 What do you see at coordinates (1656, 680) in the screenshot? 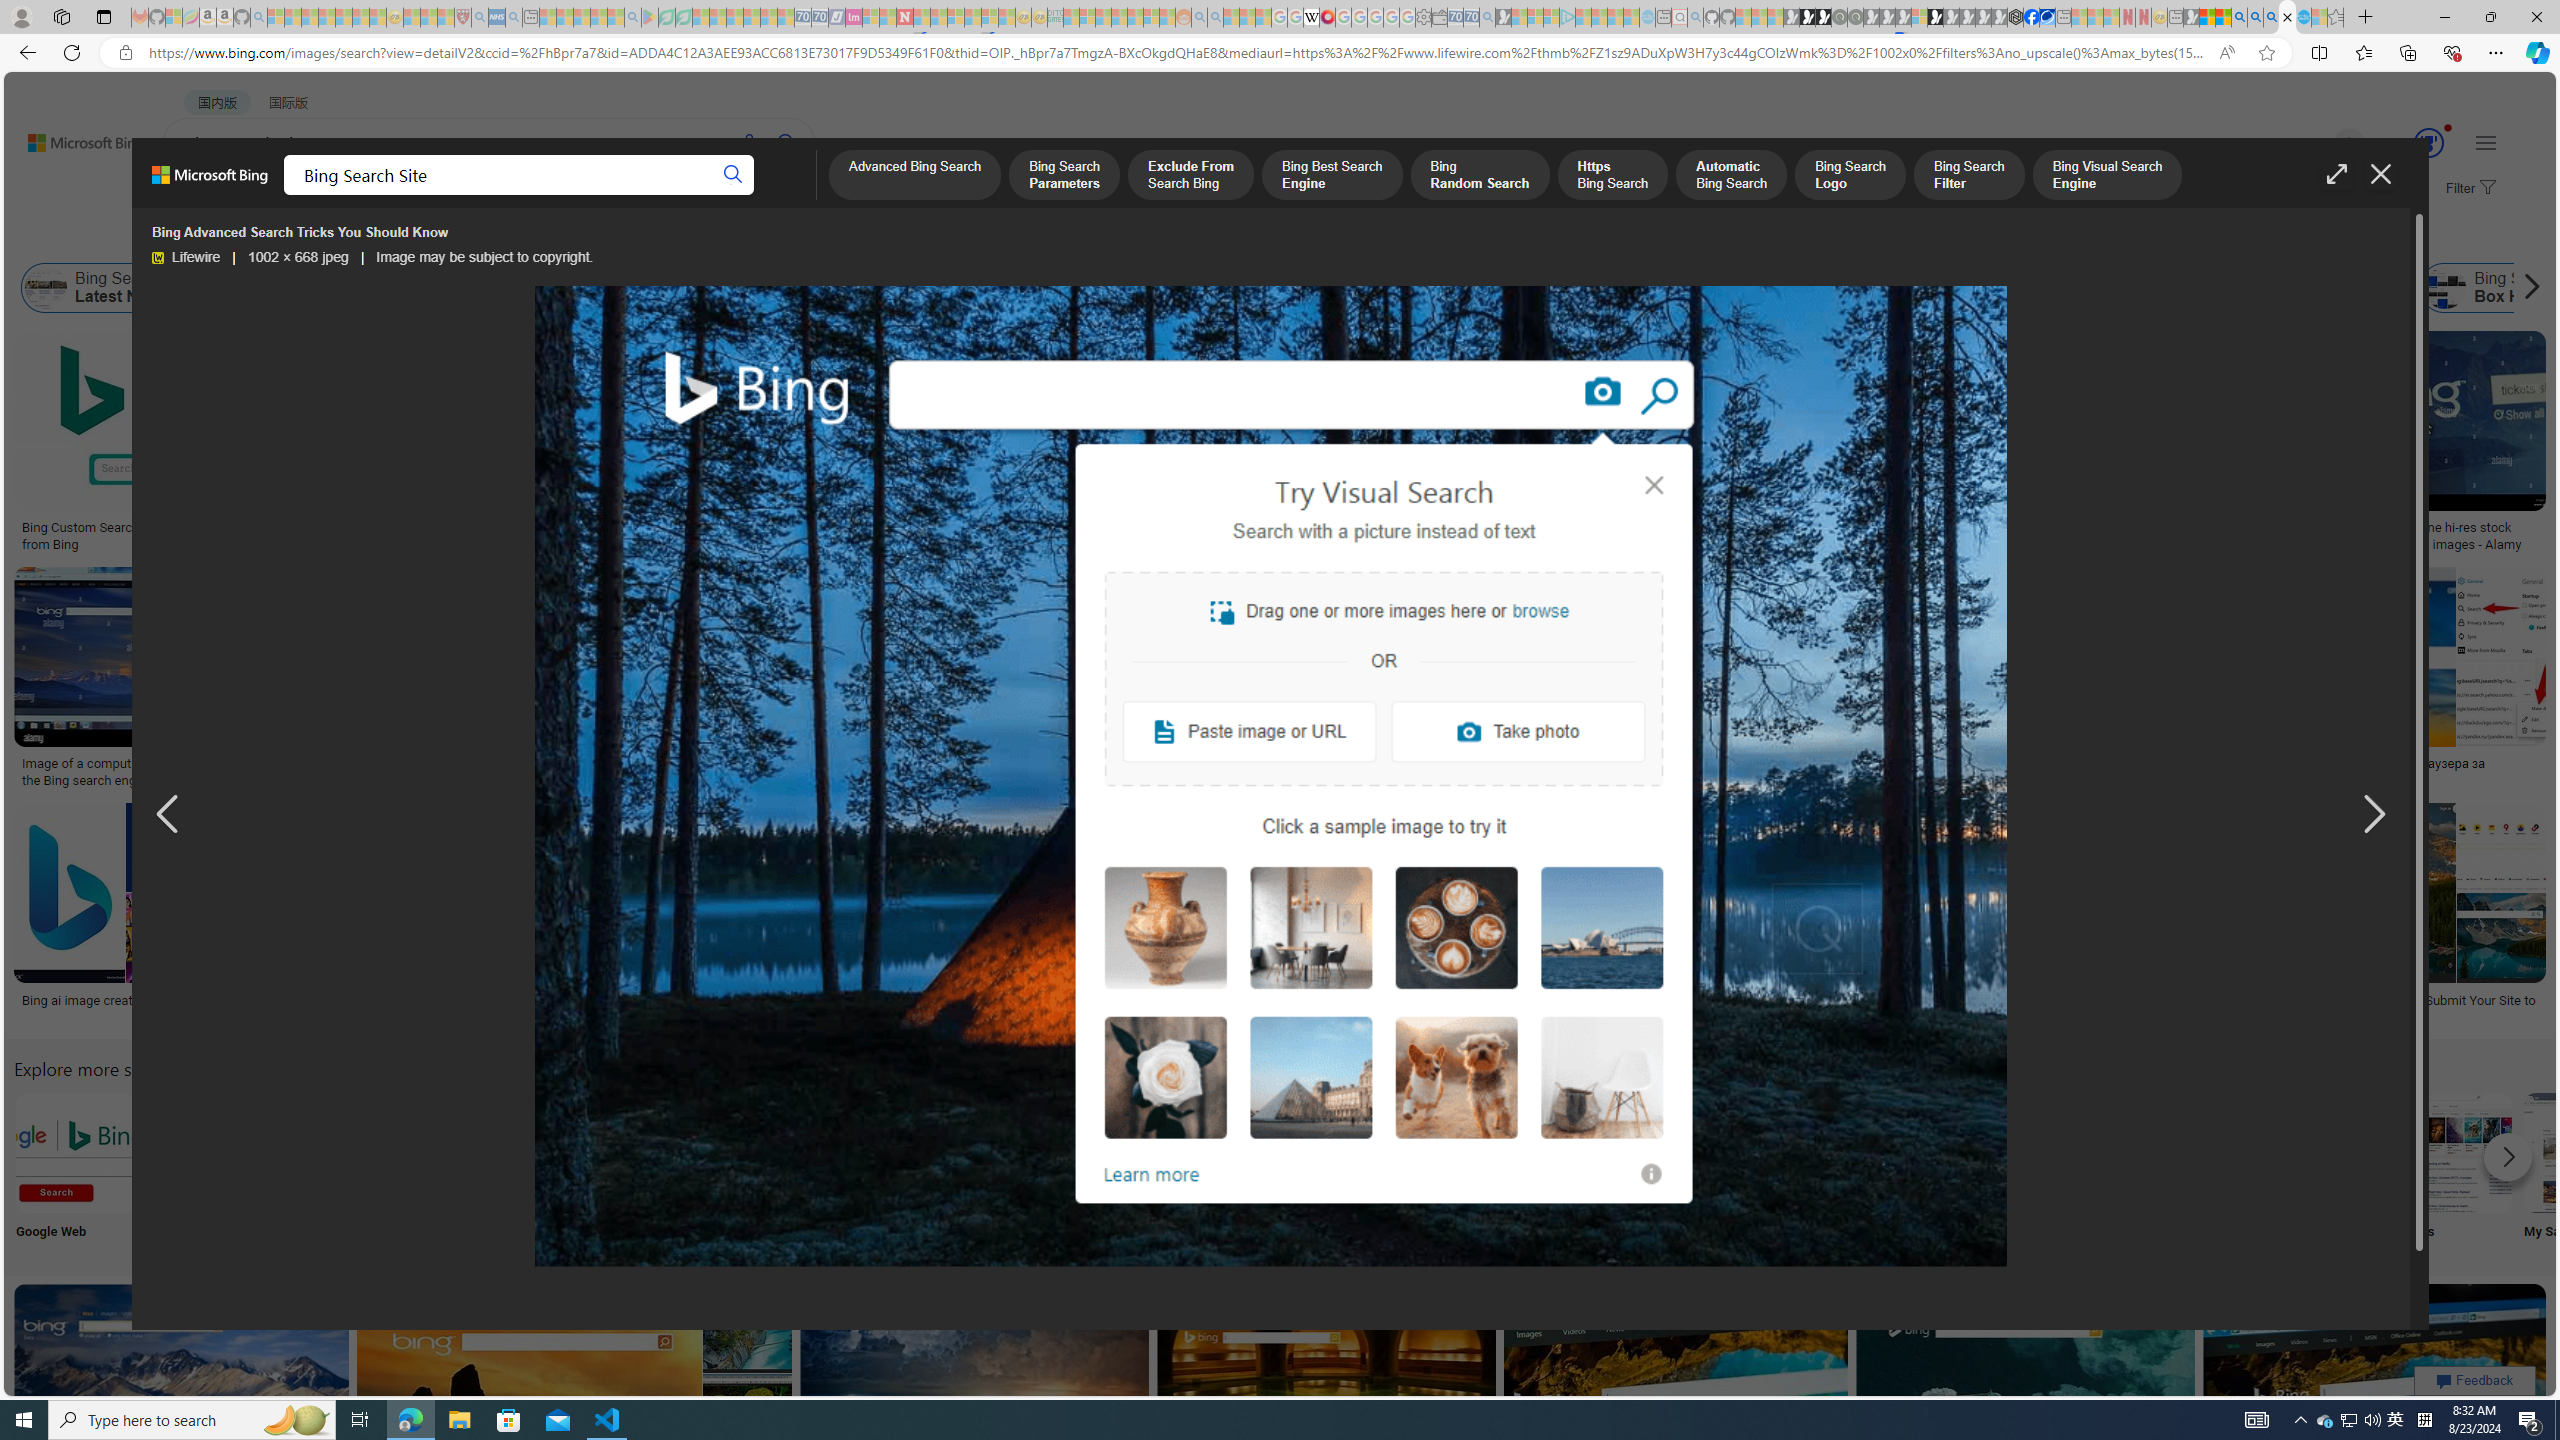
I see `Top 10 Search engine | REALITYPOD - Part 3Save` at bounding box center [1656, 680].